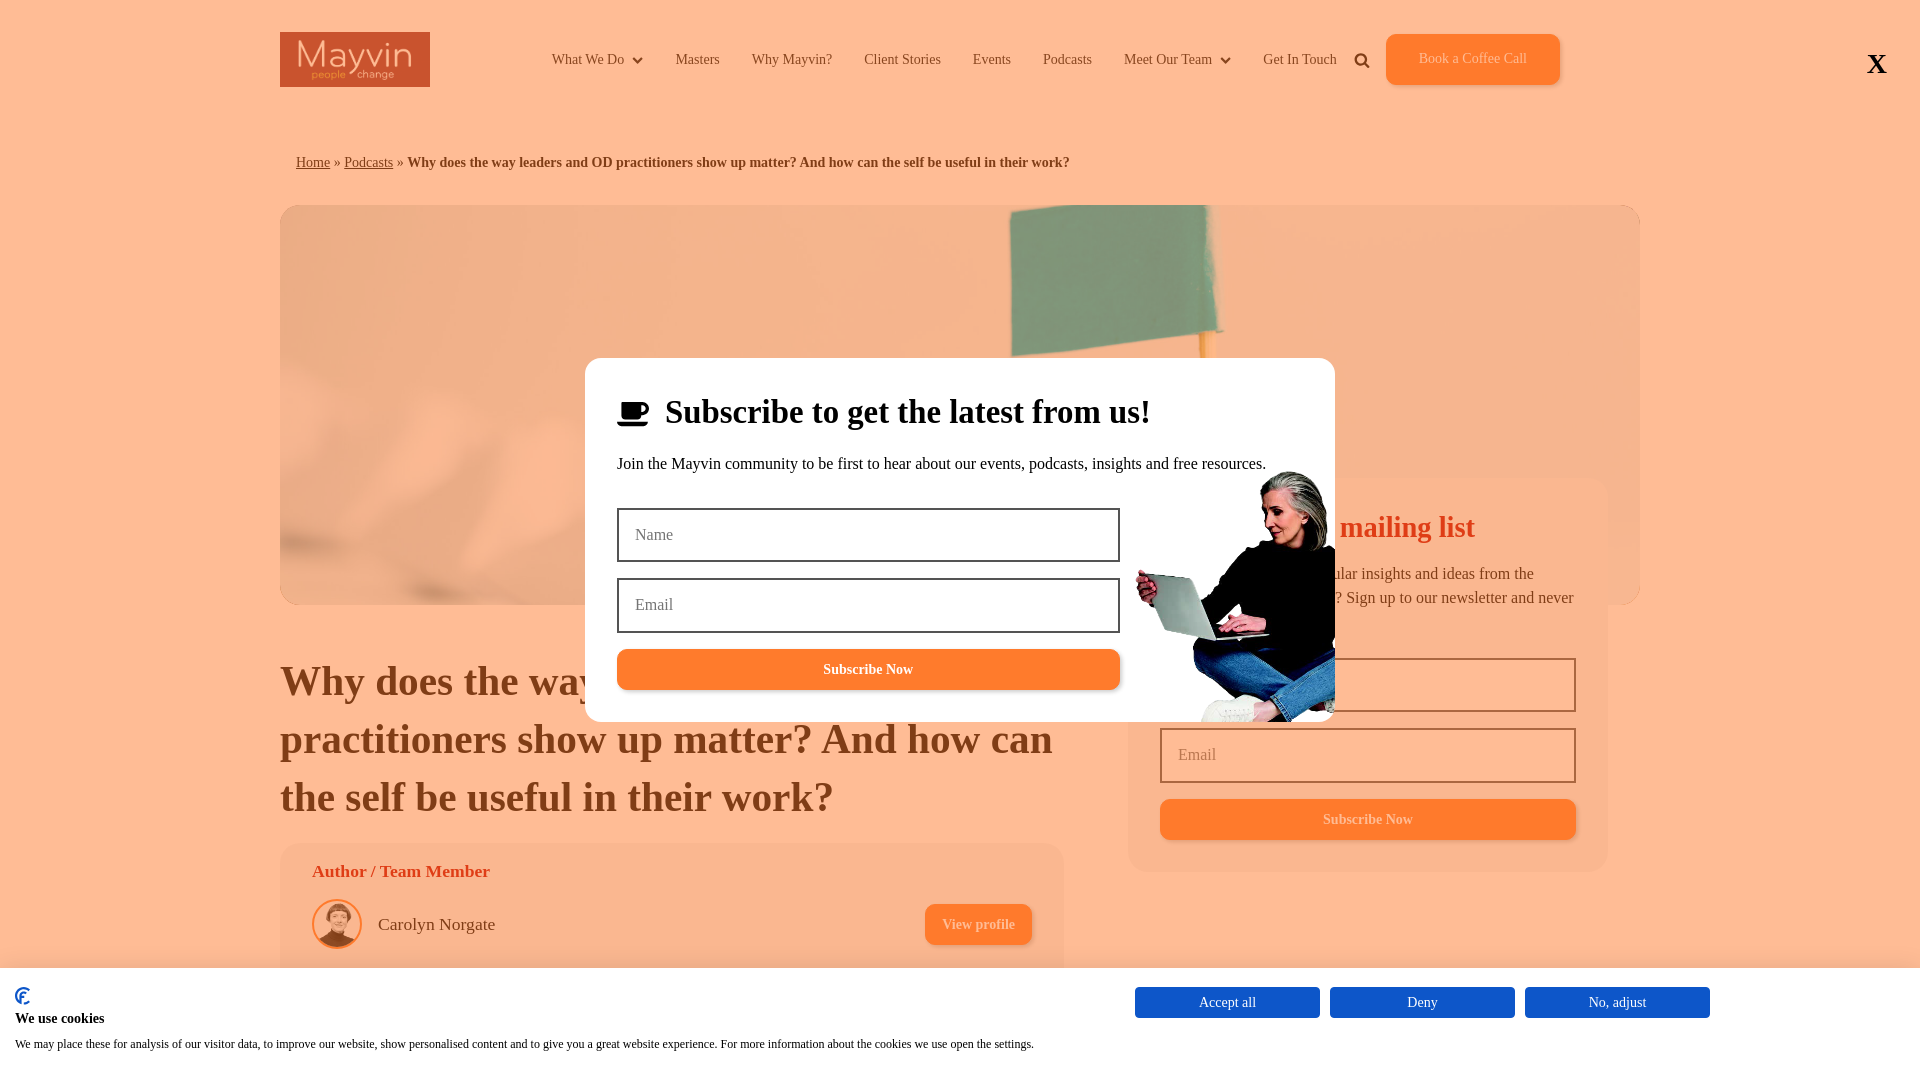  I want to click on View profile, so click(978, 924).